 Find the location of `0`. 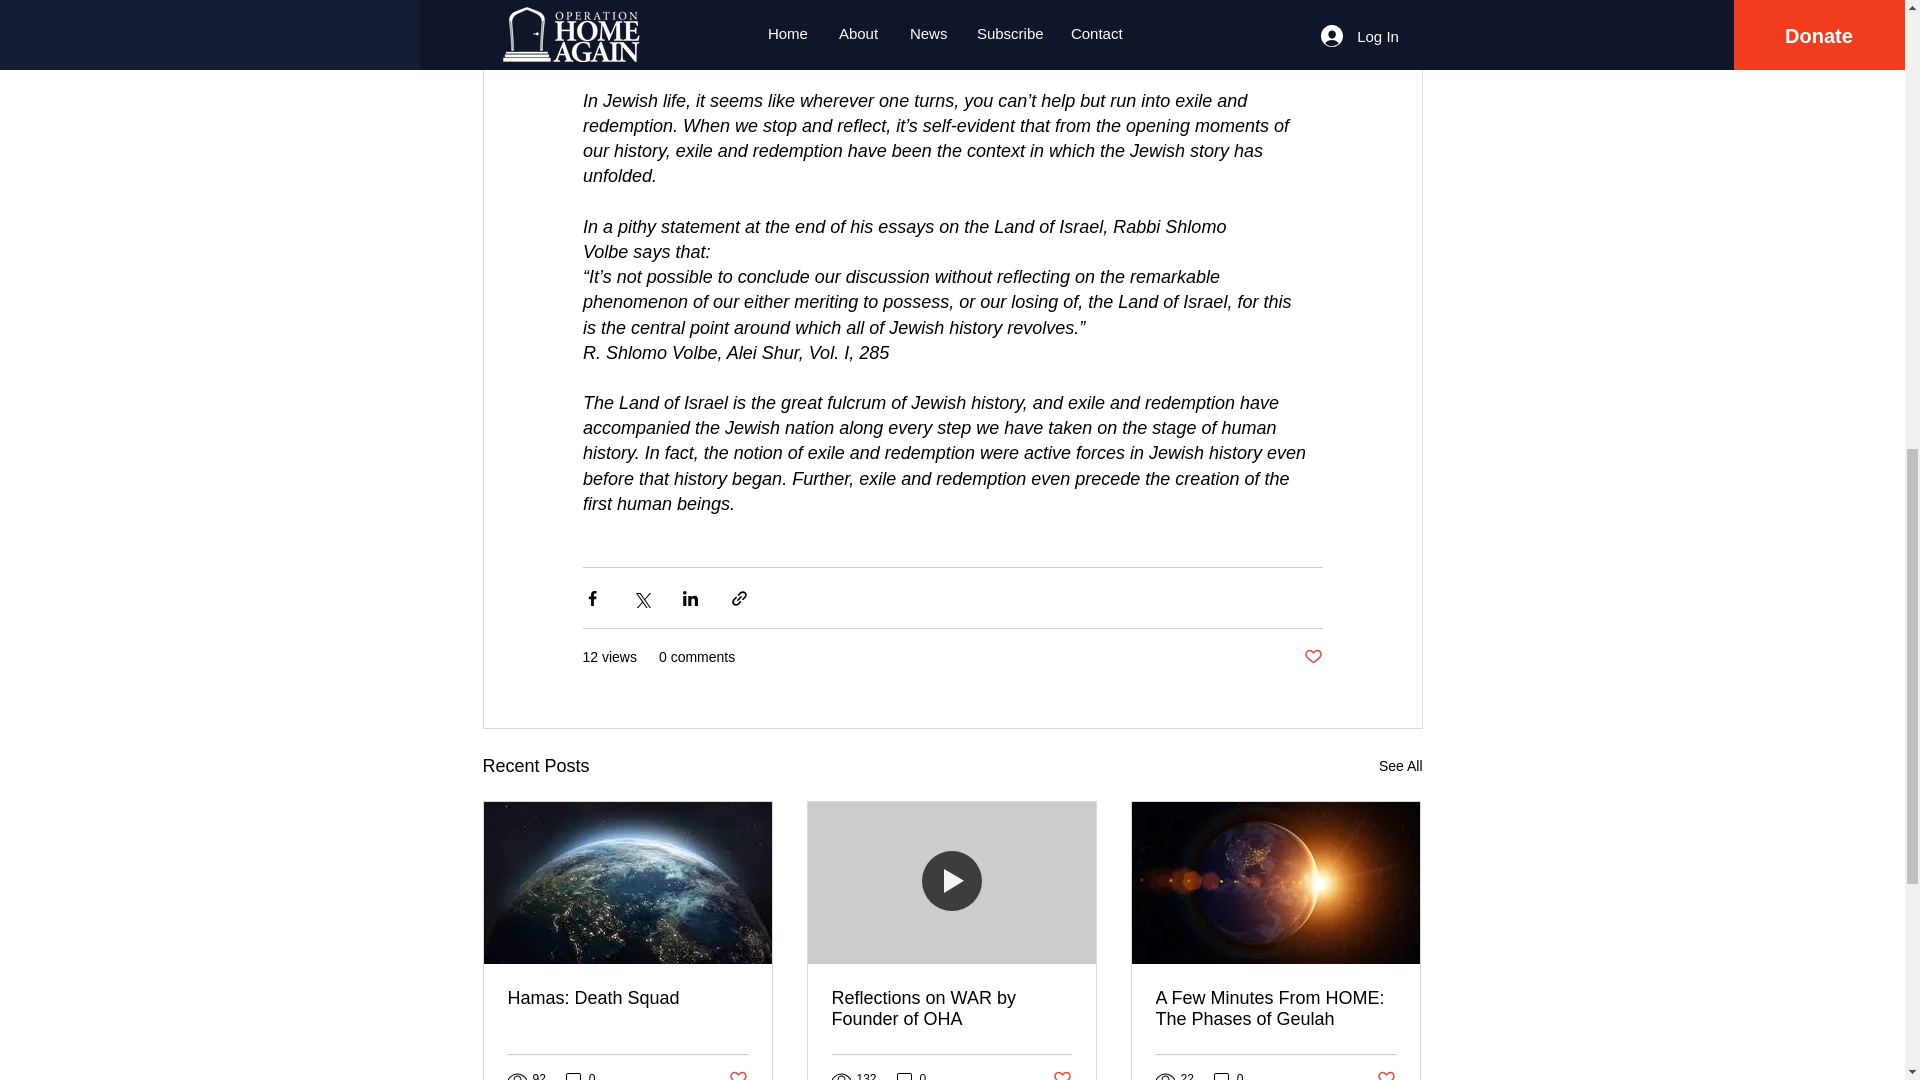

0 is located at coordinates (580, 1075).